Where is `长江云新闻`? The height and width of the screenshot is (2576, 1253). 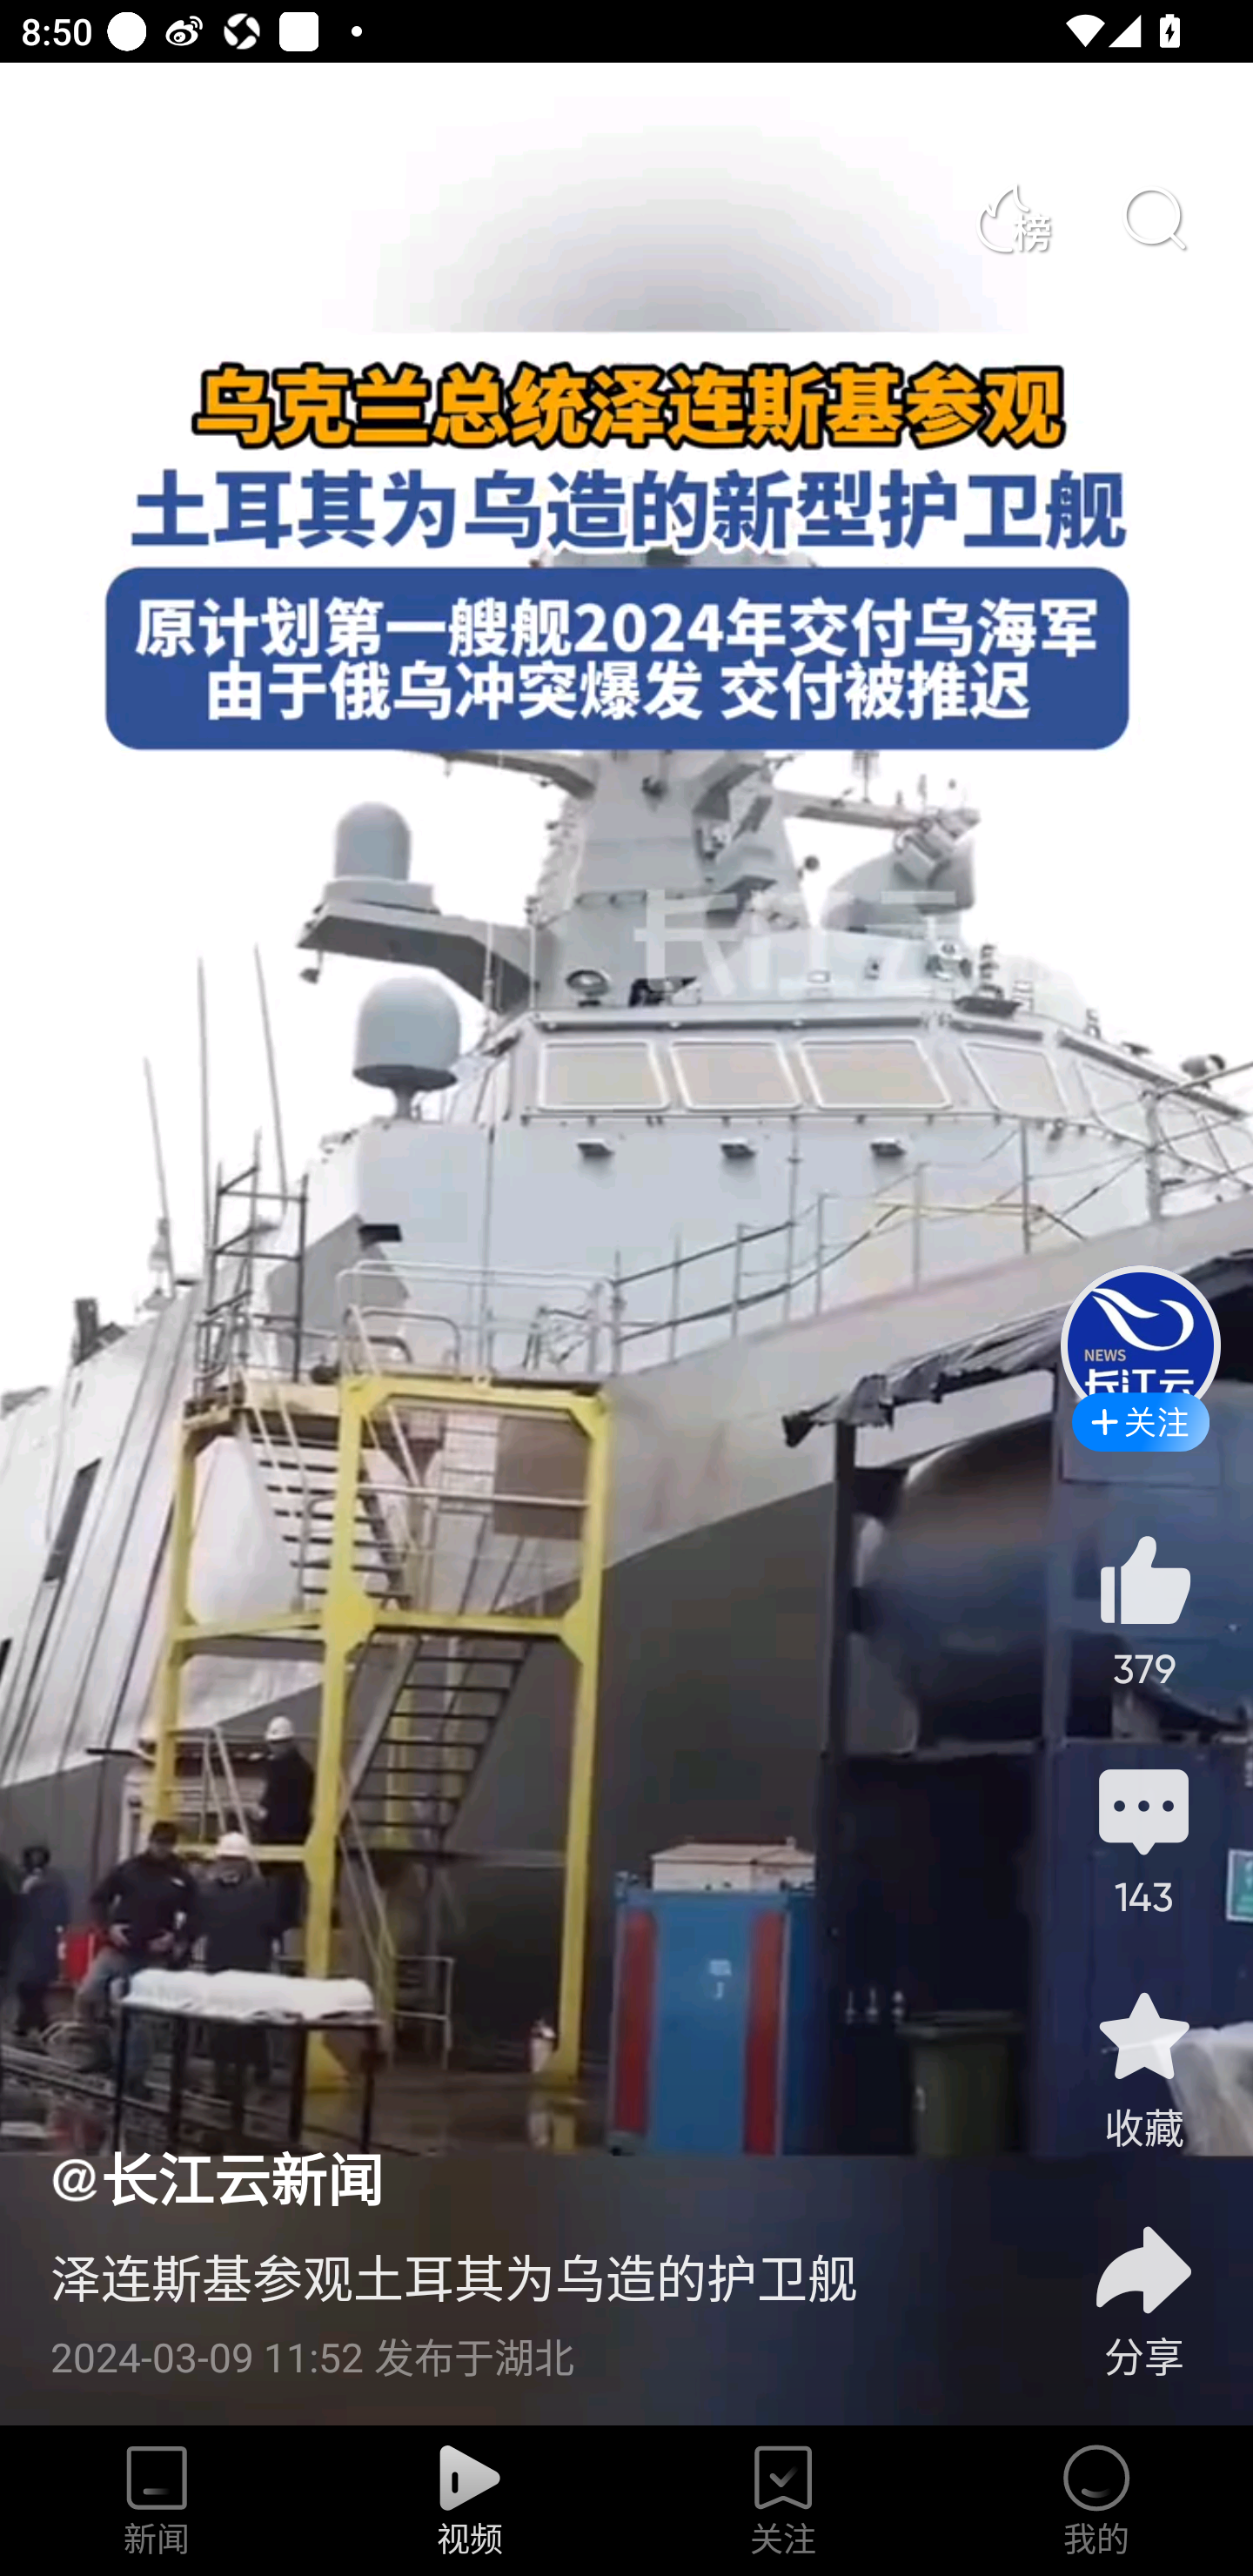
长江云新闻 is located at coordinates (216, 2177).